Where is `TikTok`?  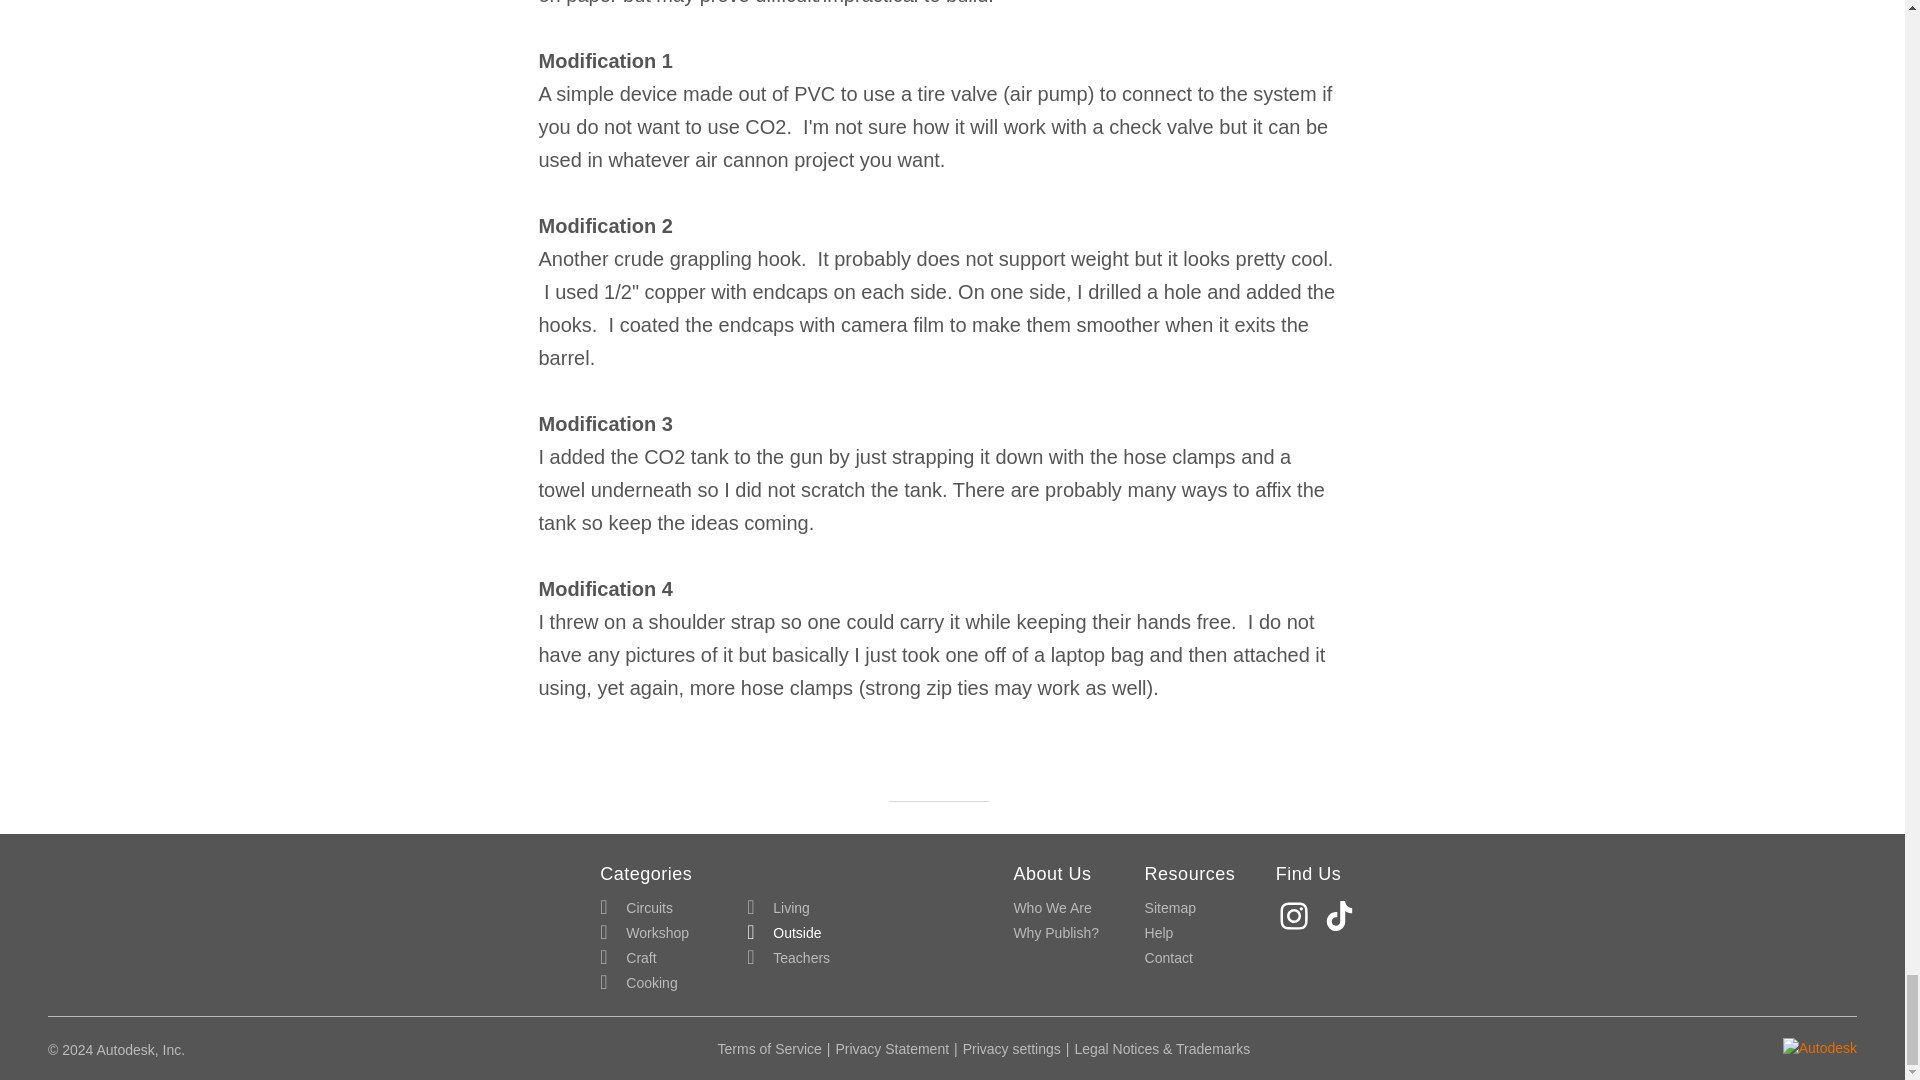 TikTok is located at coordinates (1342, 916).